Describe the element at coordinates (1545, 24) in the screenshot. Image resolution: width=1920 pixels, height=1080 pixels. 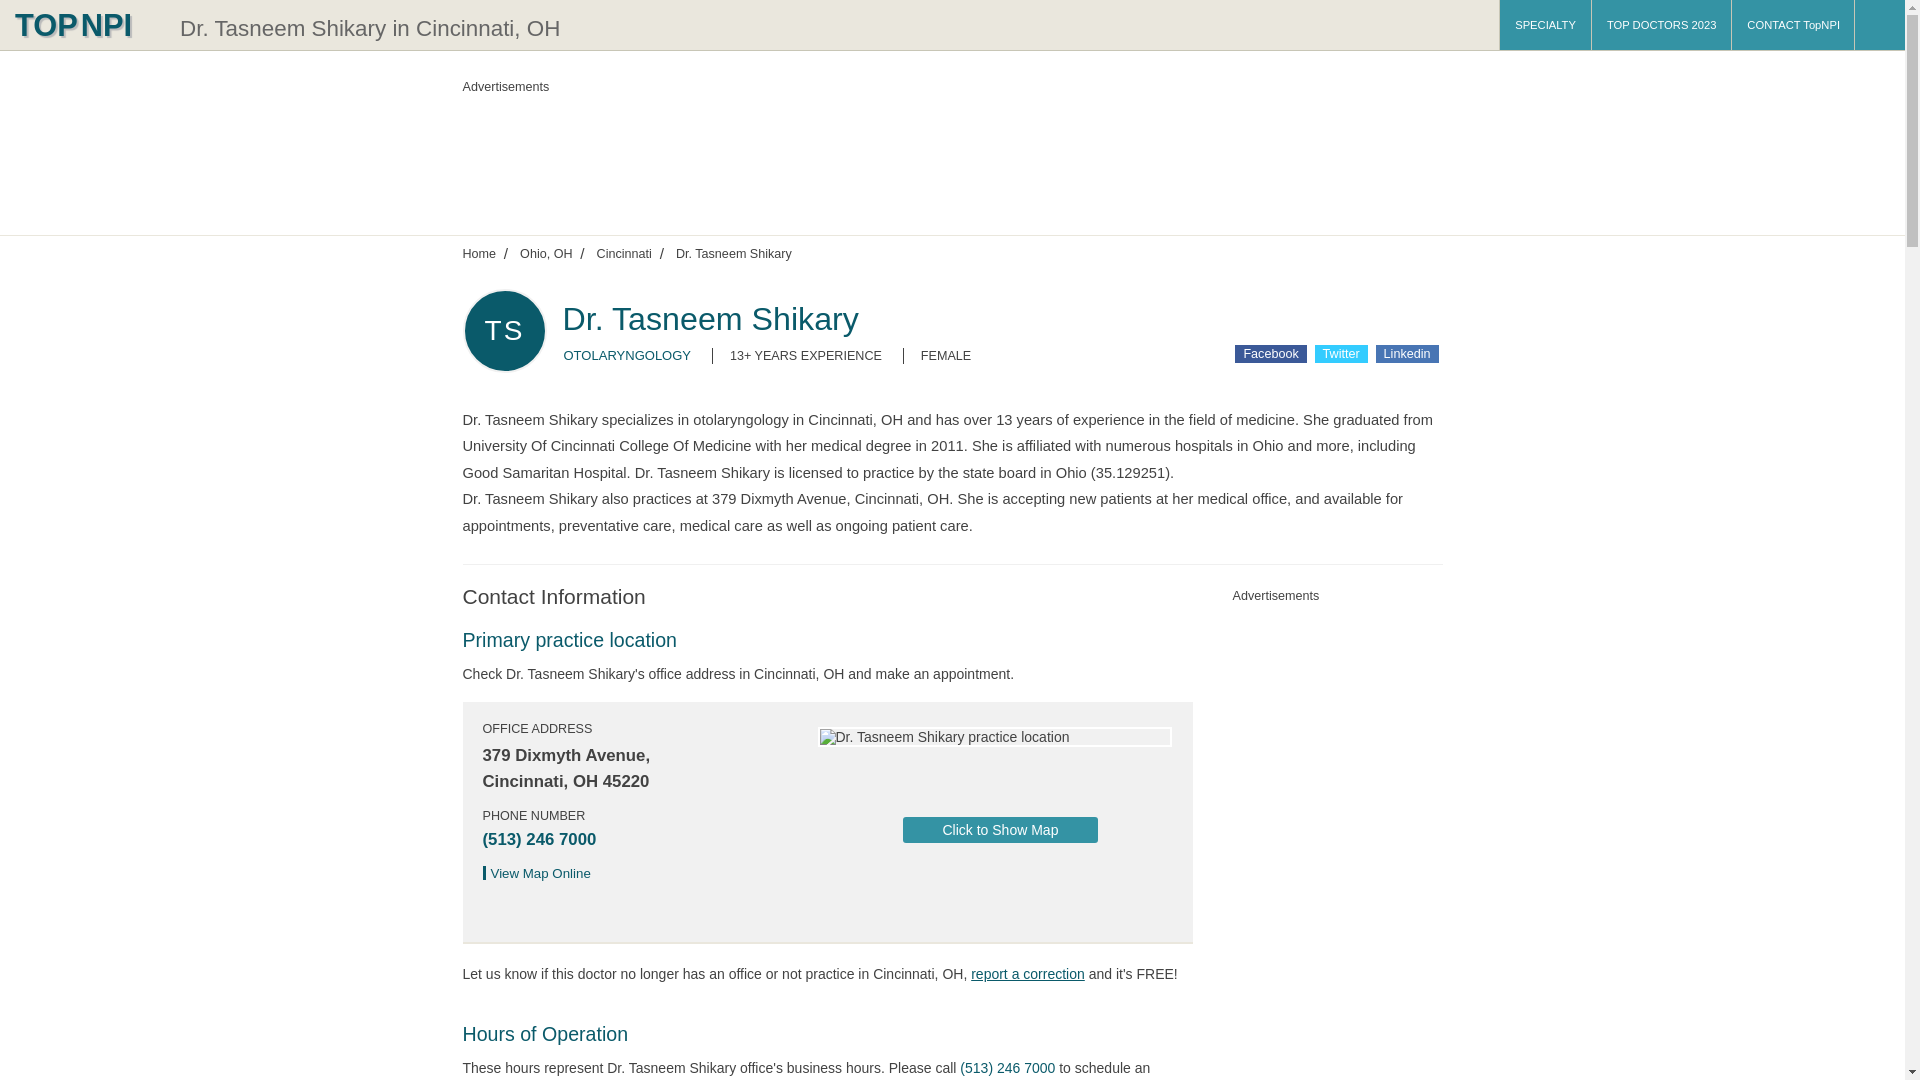
I see `SPECIALTY` at that location.